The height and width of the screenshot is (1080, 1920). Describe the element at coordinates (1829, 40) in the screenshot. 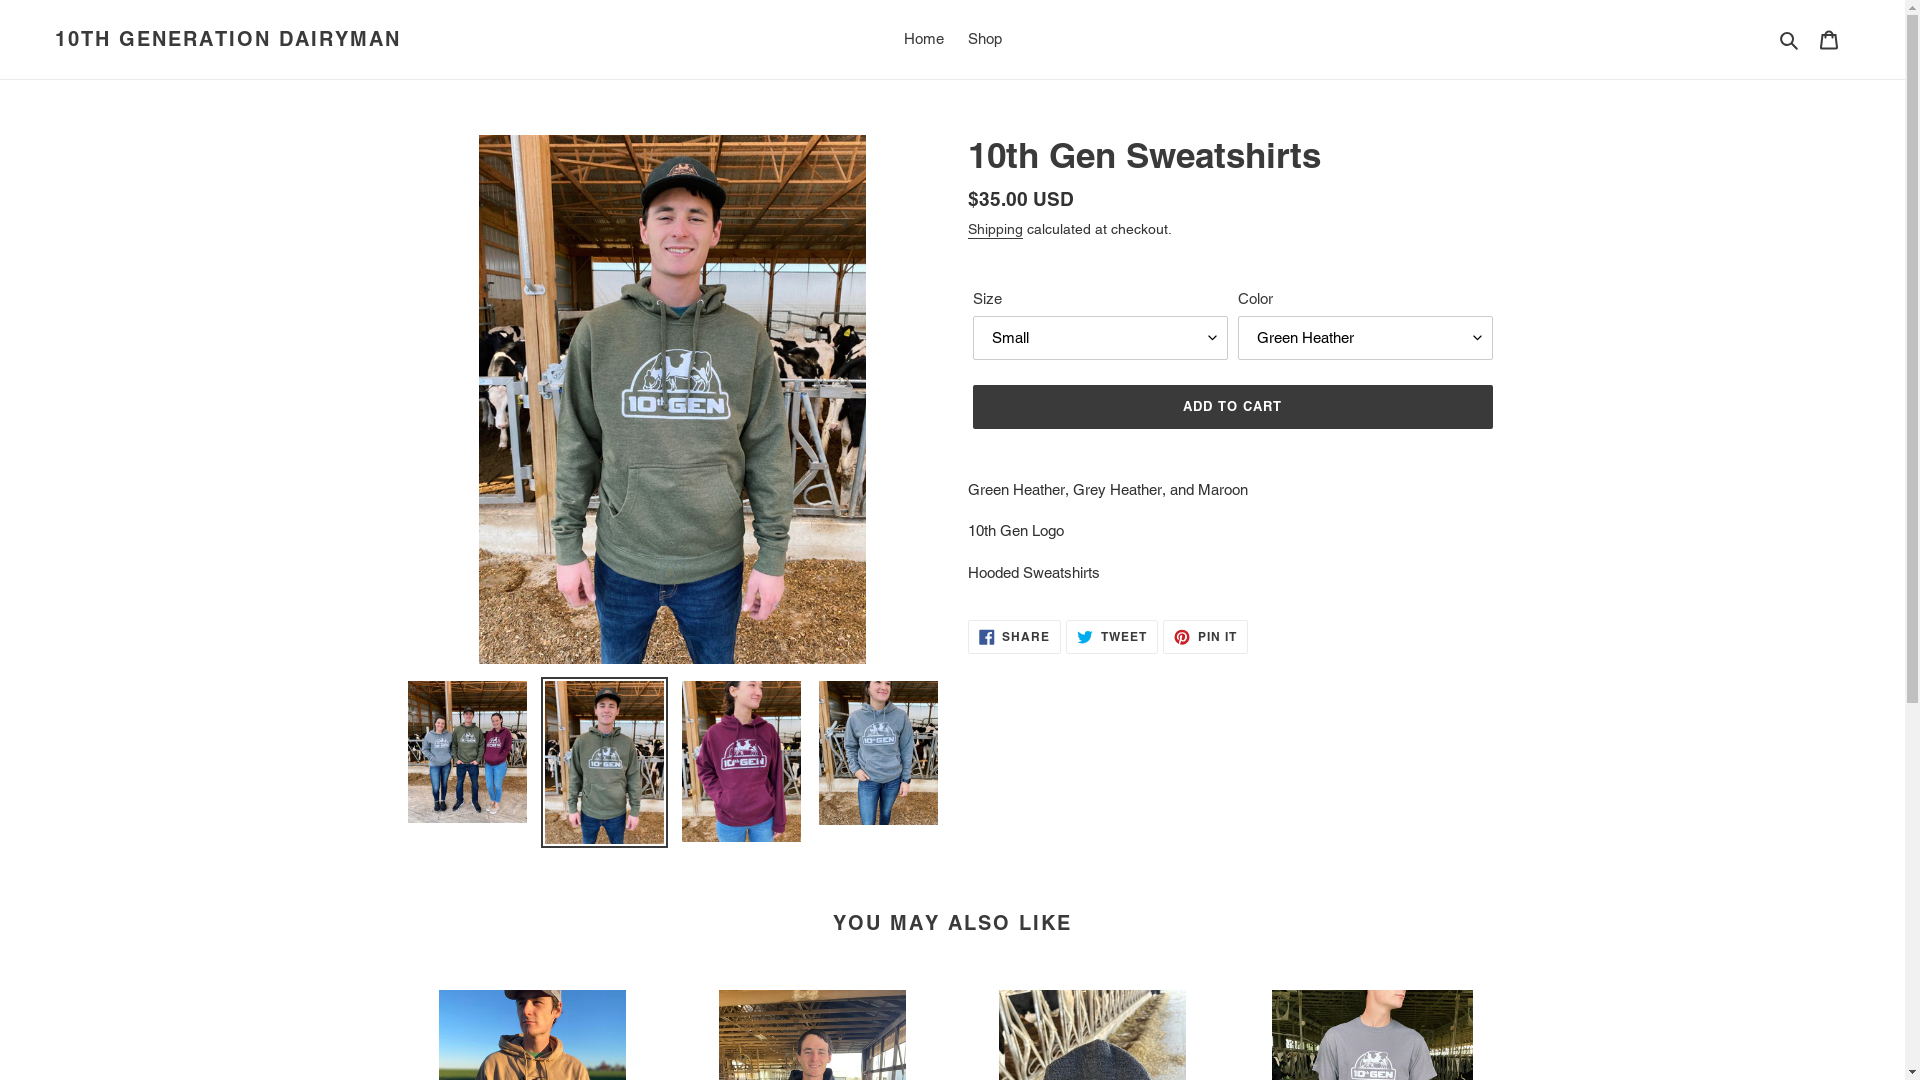

I see `Cart` at that location.